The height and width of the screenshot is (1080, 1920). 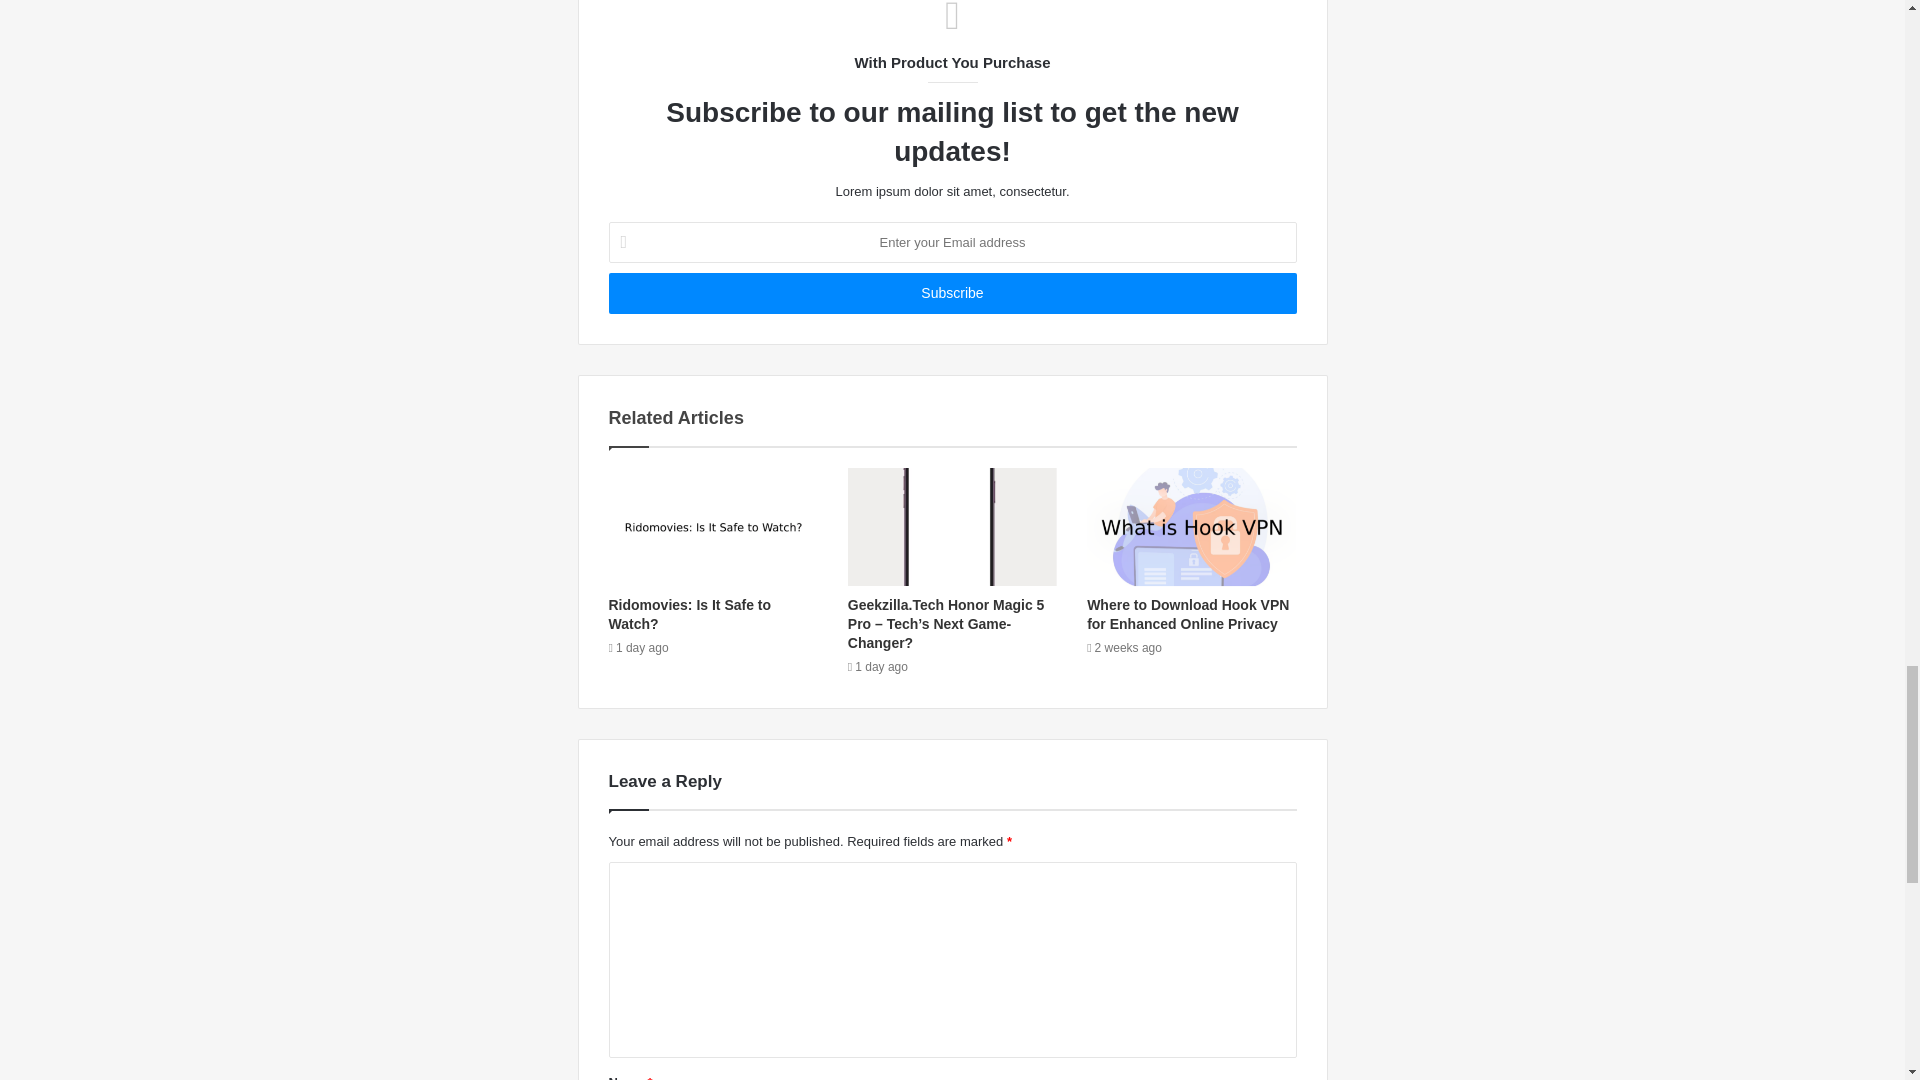 What do you see at coordinates (690, 614) in the screenshot?
I see `Ridomovies: Is It Safe to Watch?` at bounding box center [690, 614].